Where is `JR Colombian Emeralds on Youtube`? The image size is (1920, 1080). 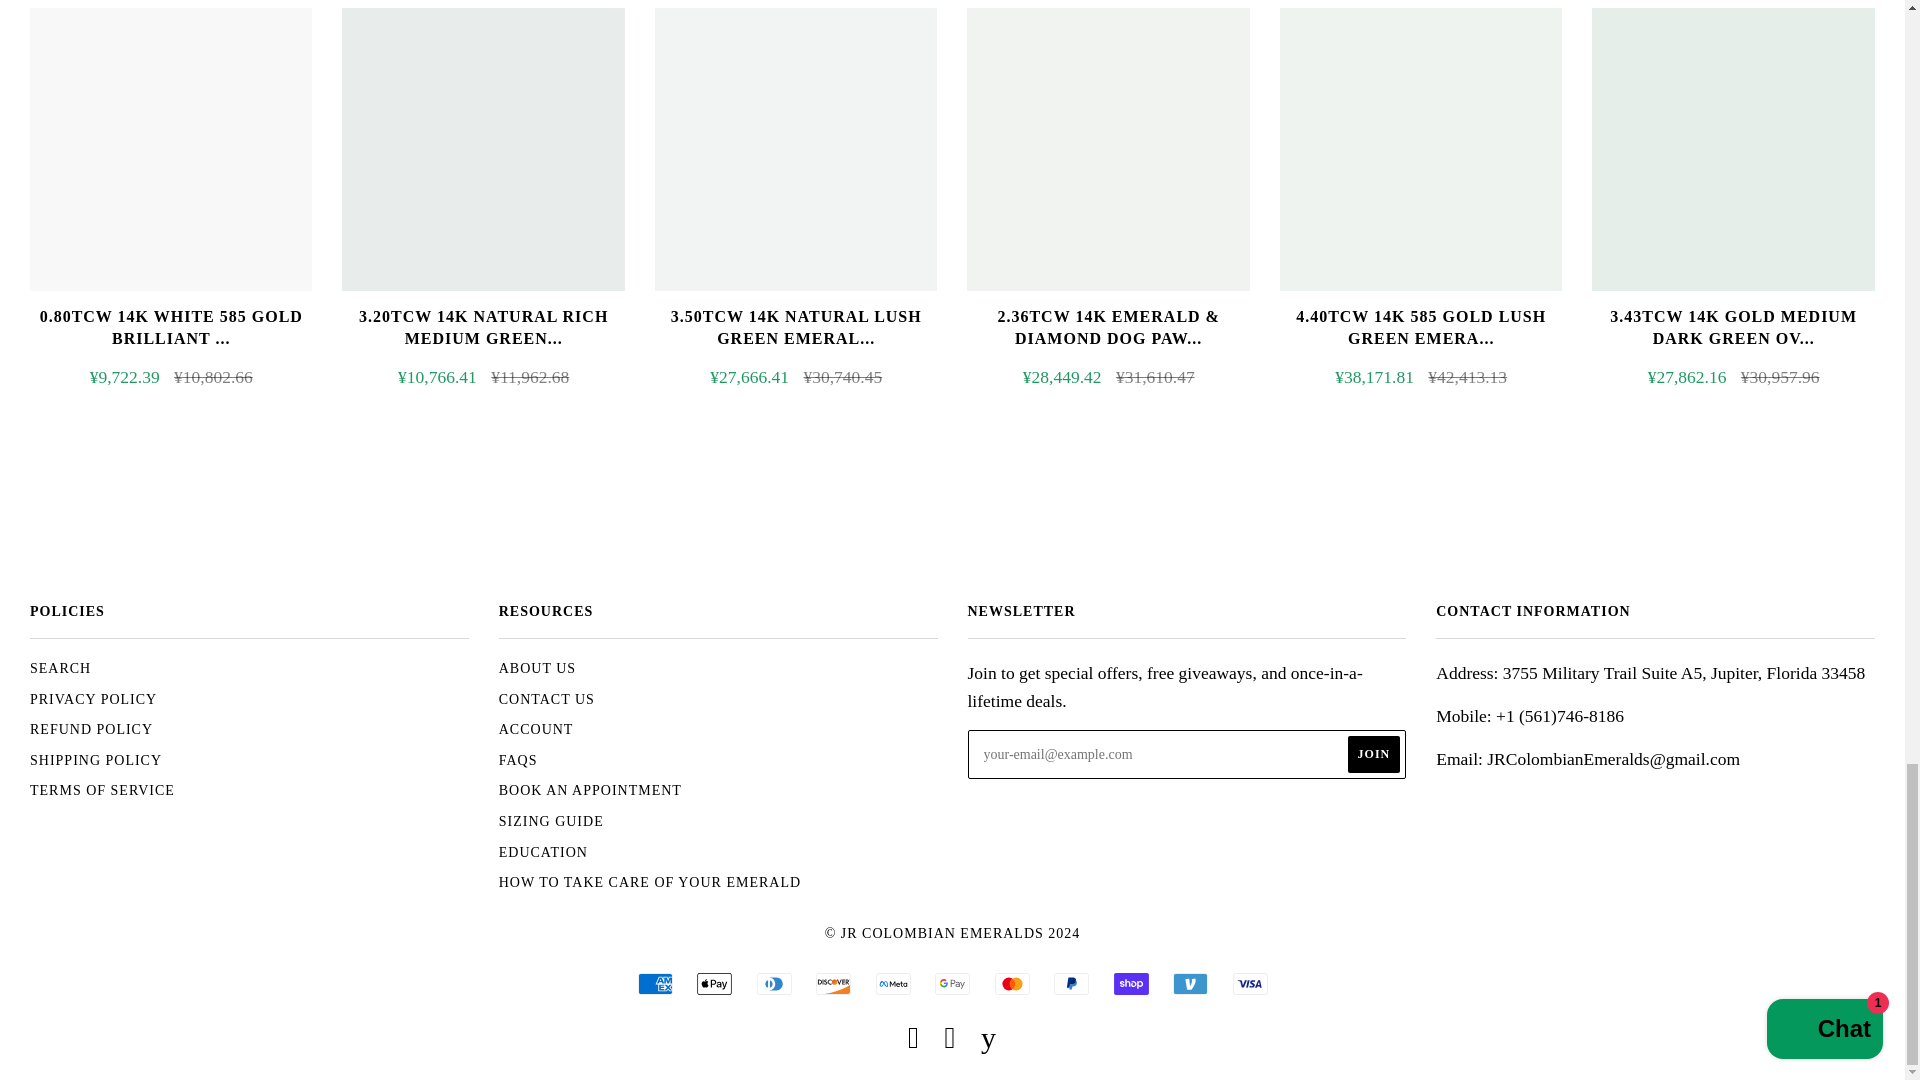
JR Colombian Emeralds on Youtube is located at coordinates (988, 1042).